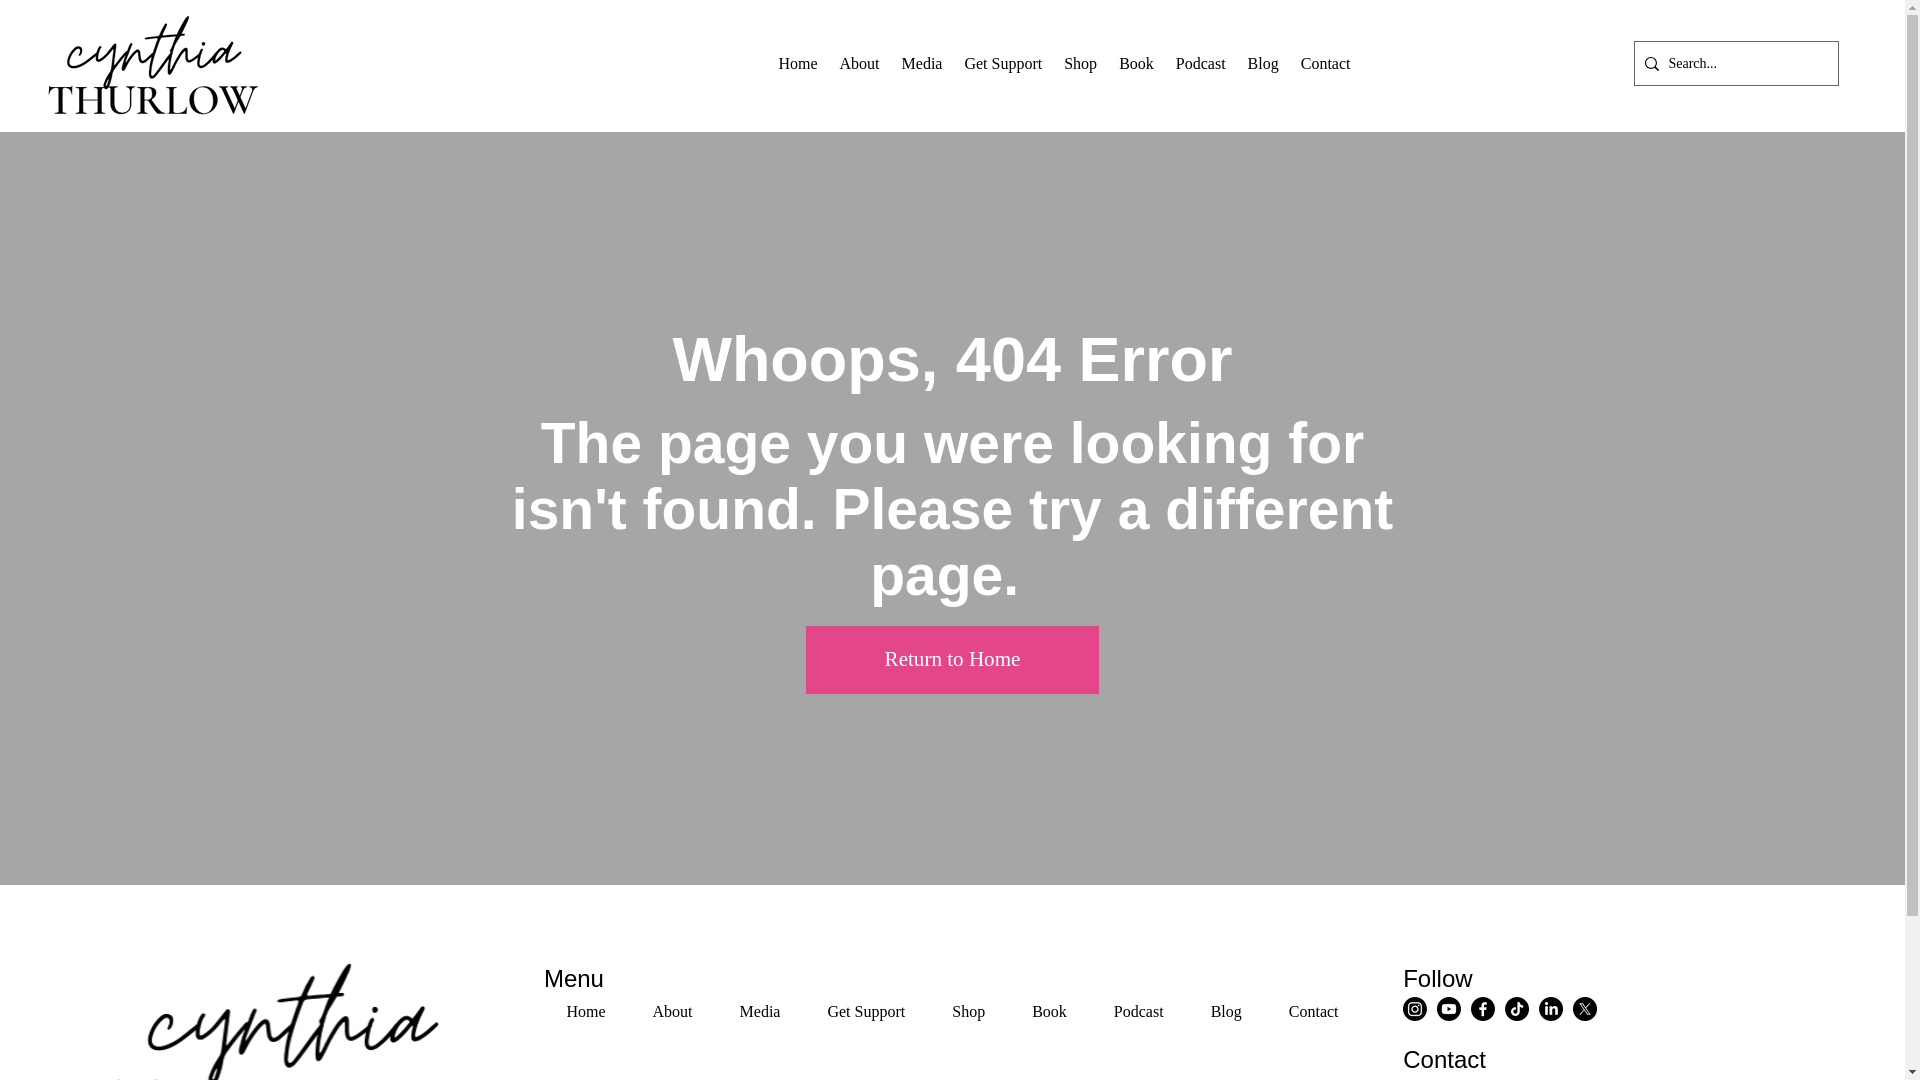 The height and width of the screenshot is (1080, 1920). What do you see at coordinates (952, 660) in the screenshot?
I see `Return to Home` at bounding box center [952, 660].